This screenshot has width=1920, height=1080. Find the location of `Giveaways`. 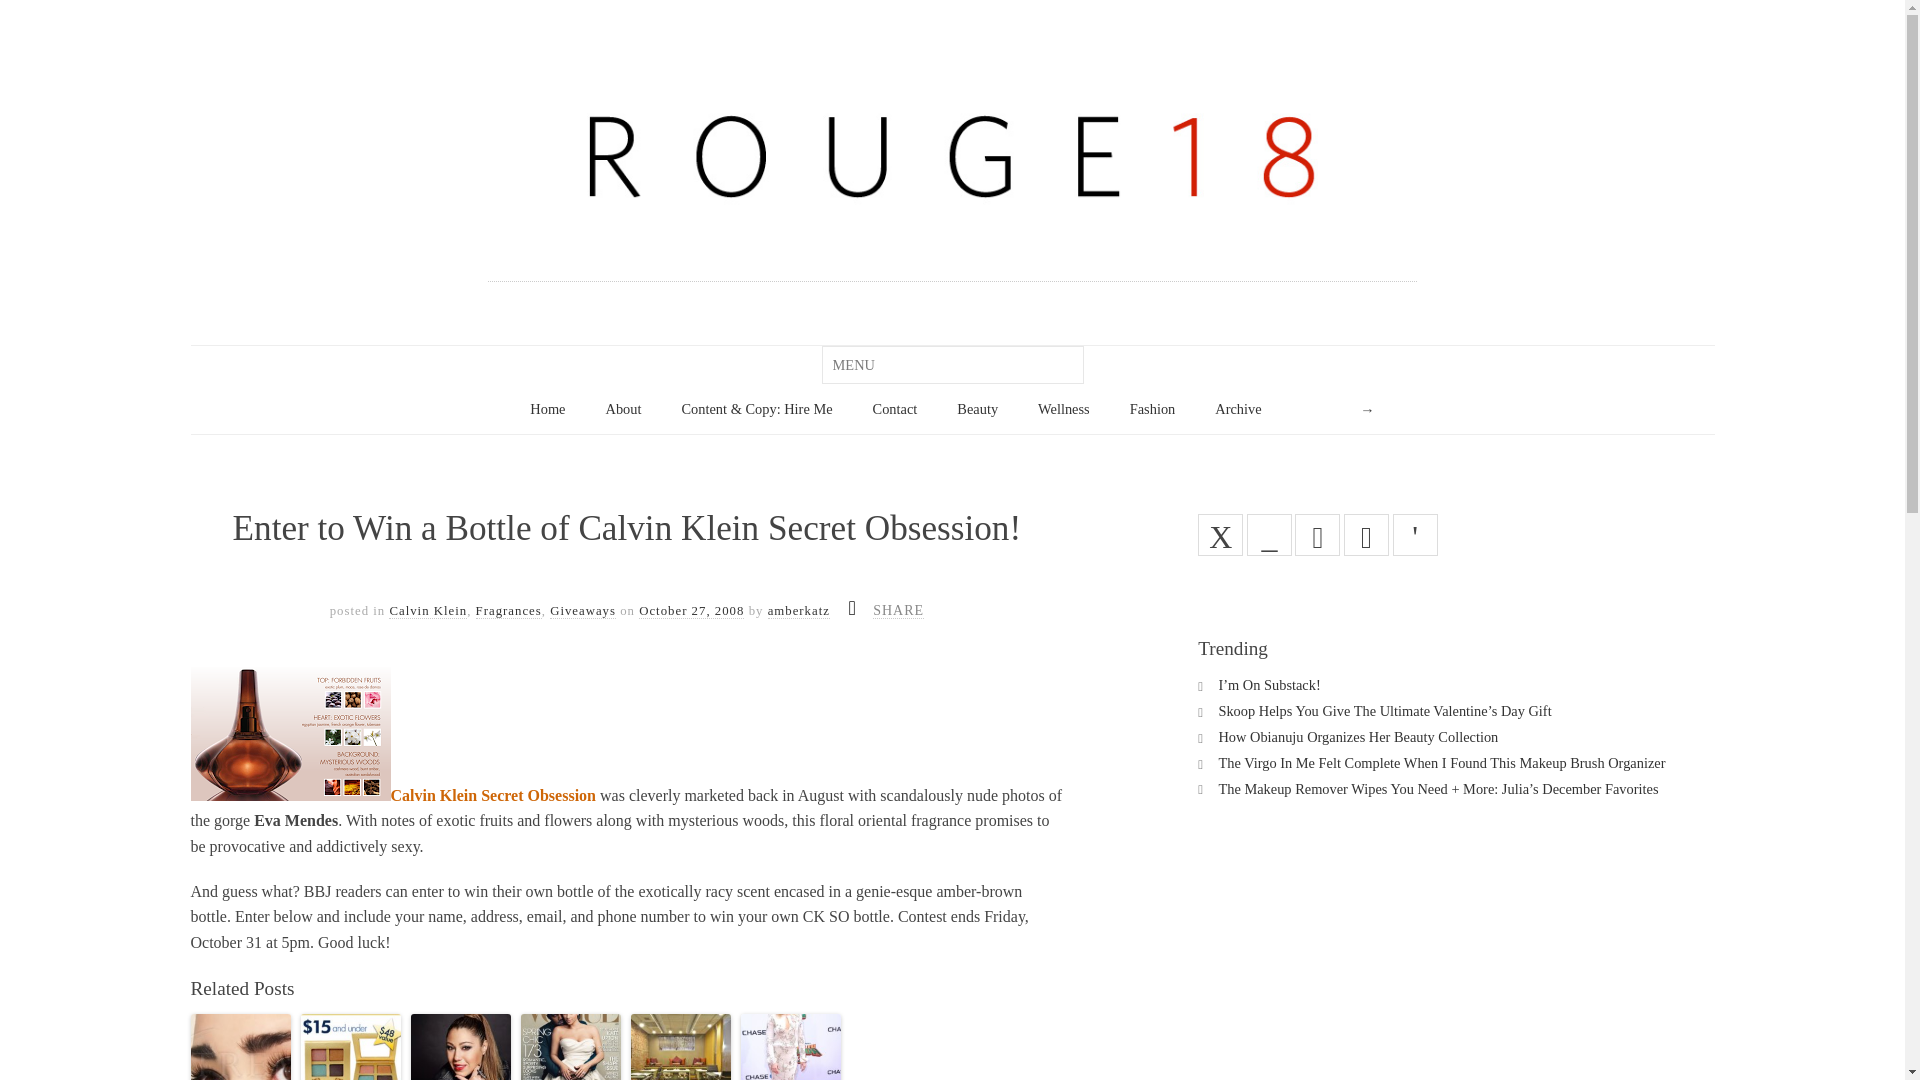

Giveaways is located at coordinates (582, 610).